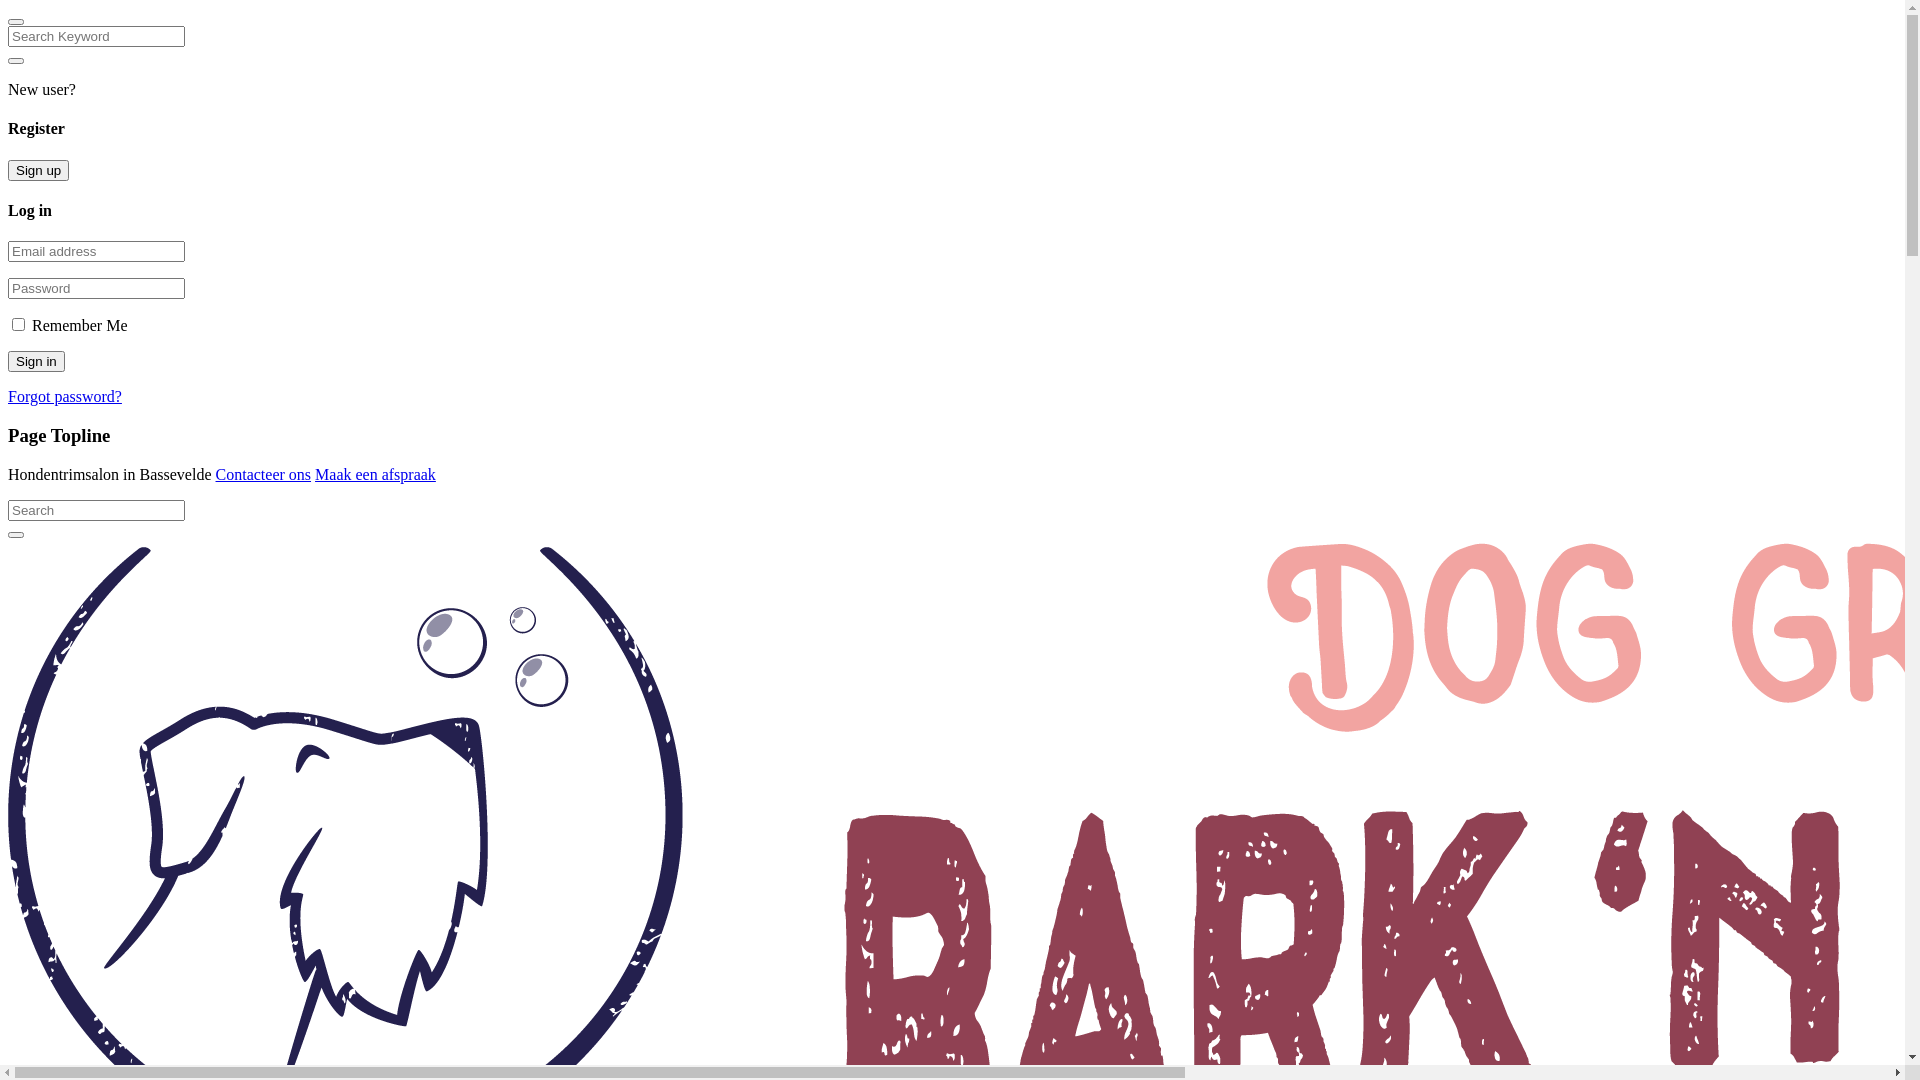 Image resolution: width=1920 pixels, height=1080 pixels. Describe the element at coordinates (36, 362) in the screenshot. I see `Sign in` at that location.